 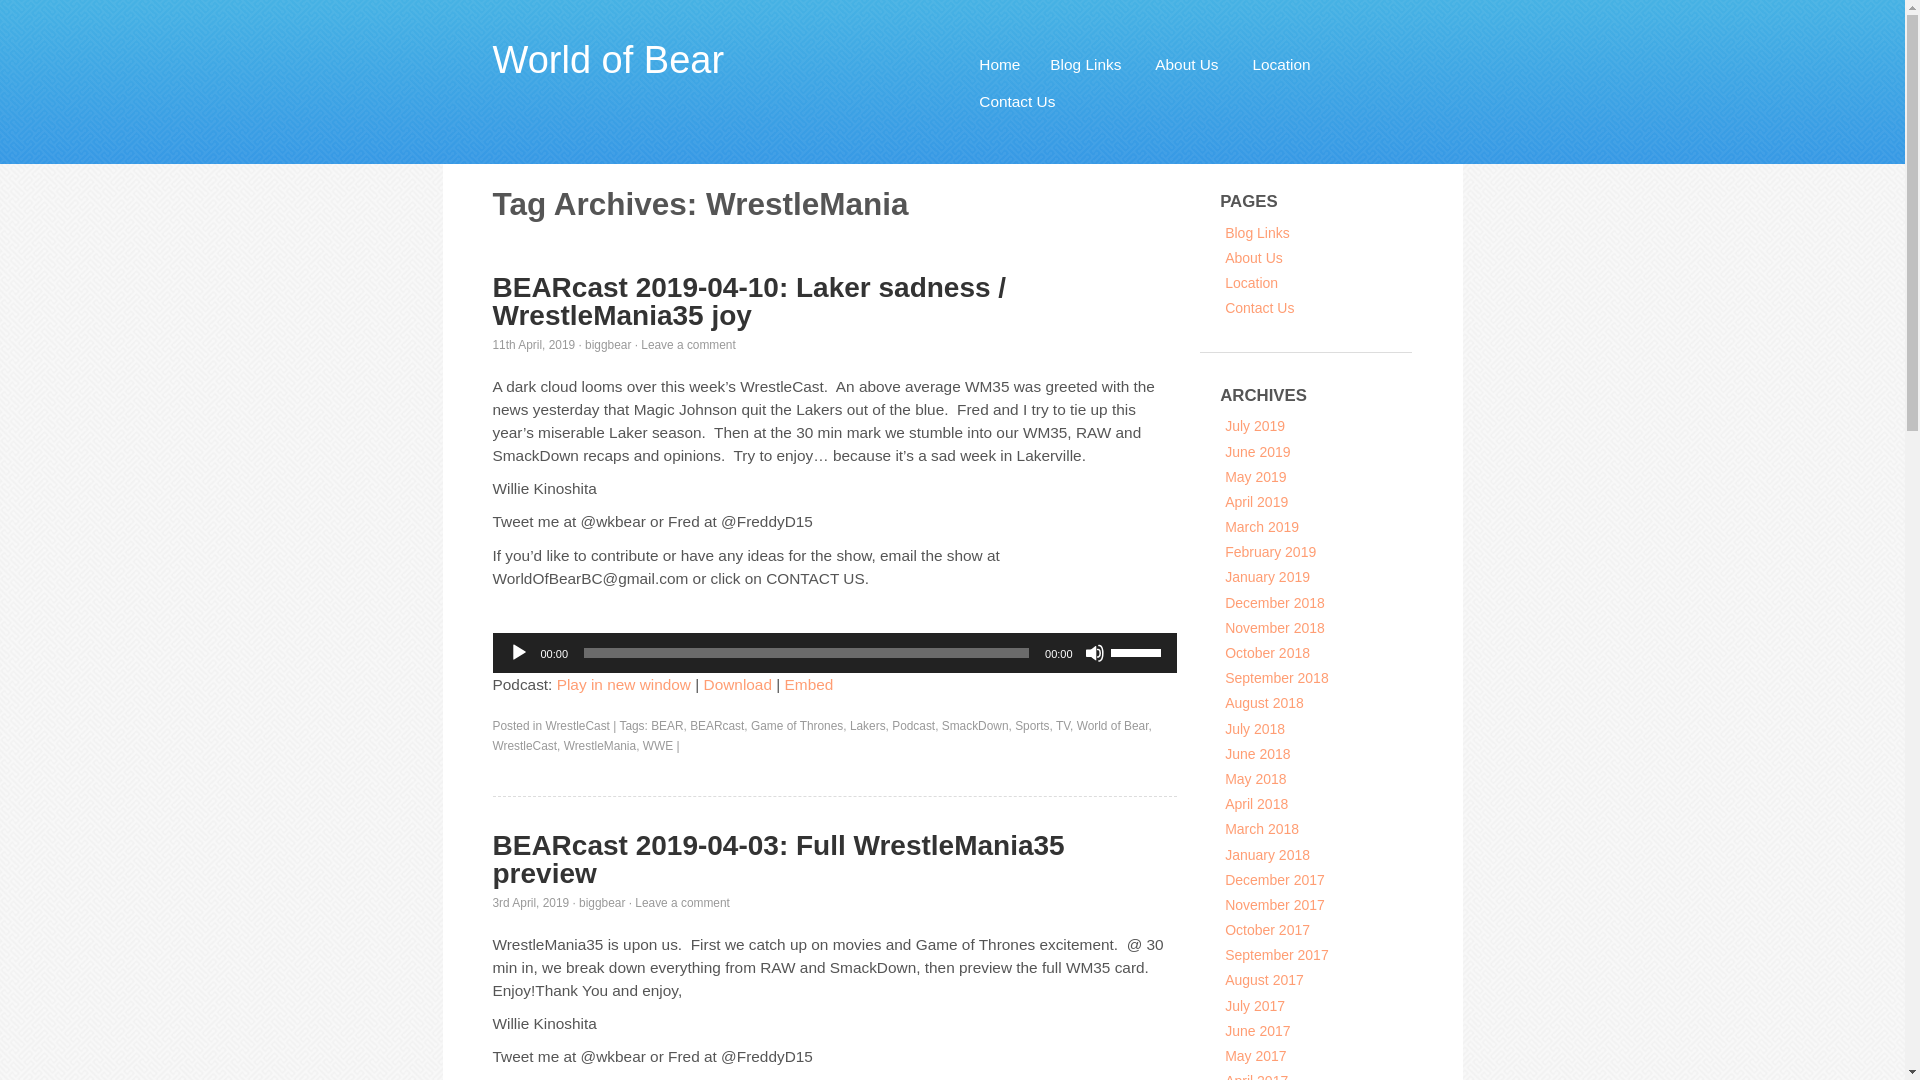 I want to click on 11:24 PM, so click(x=530, y=903).